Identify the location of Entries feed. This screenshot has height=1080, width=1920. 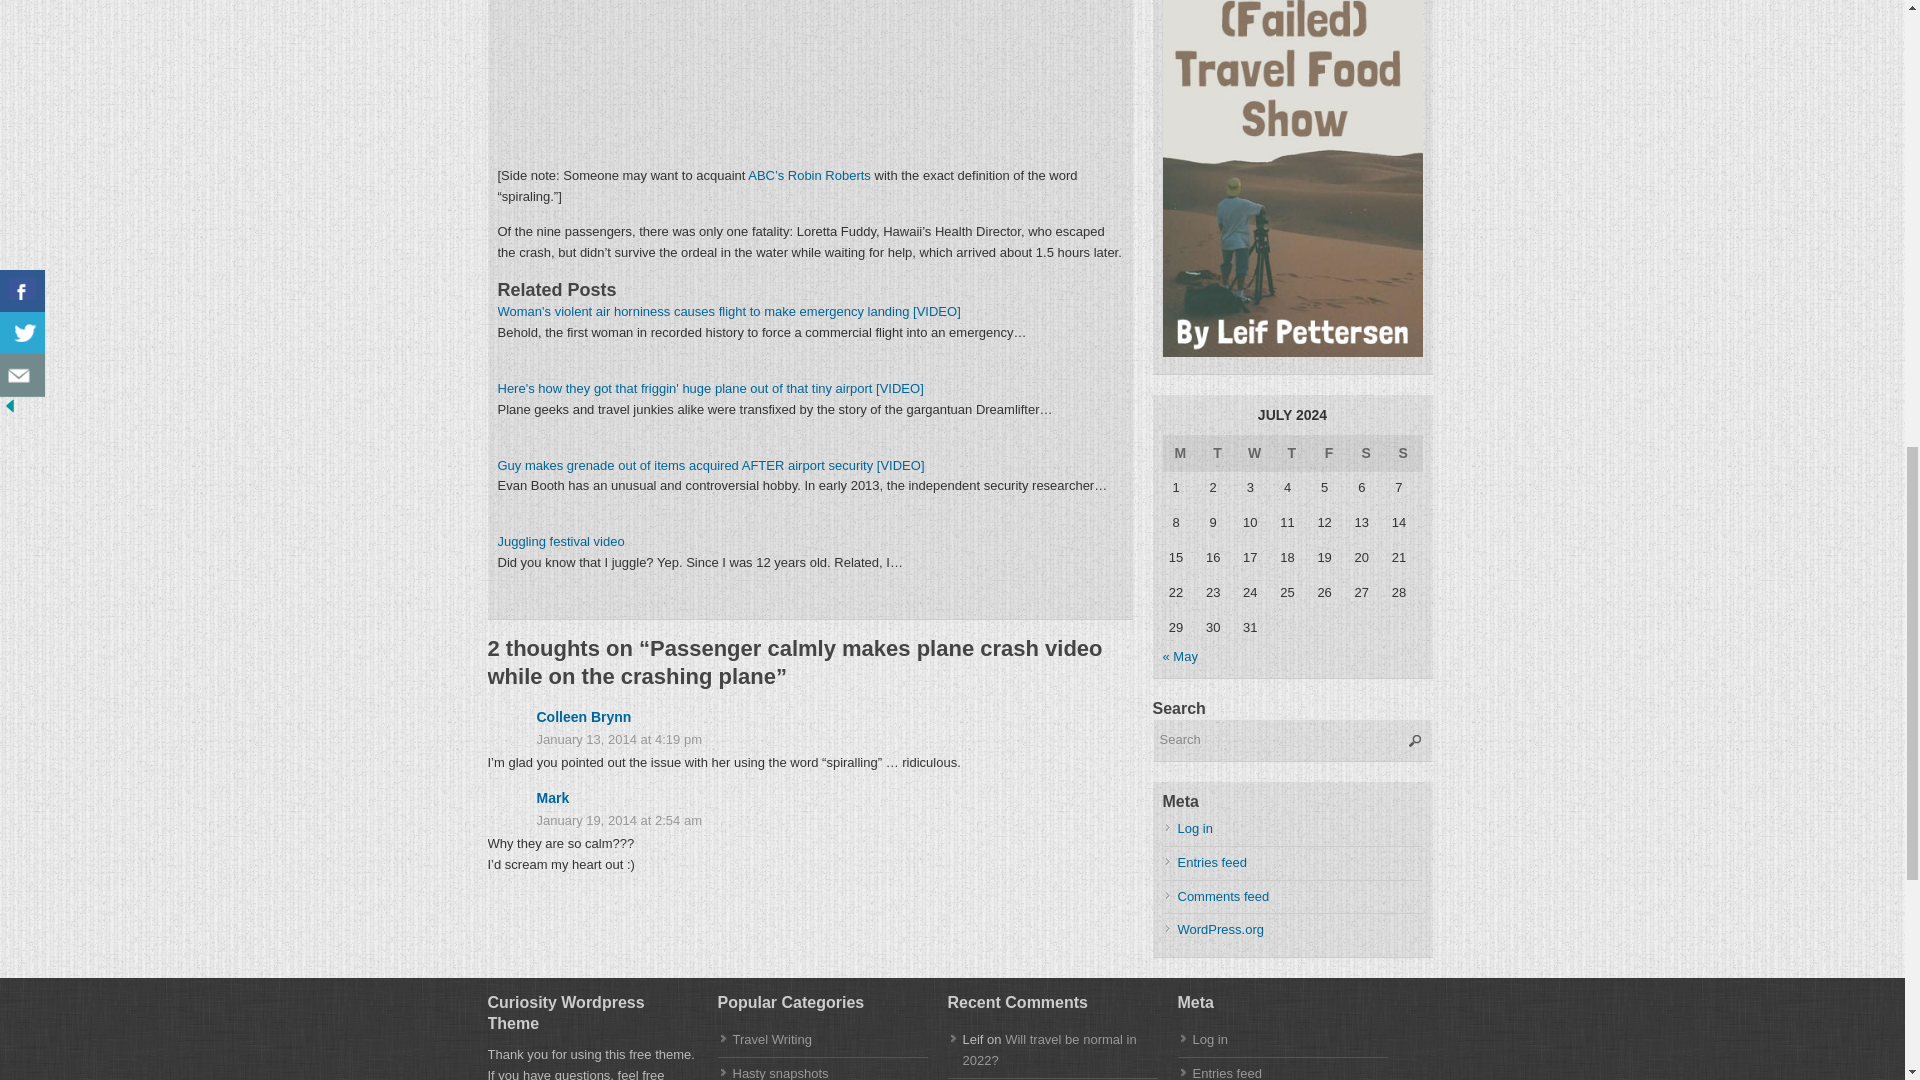
(1226, 1072).